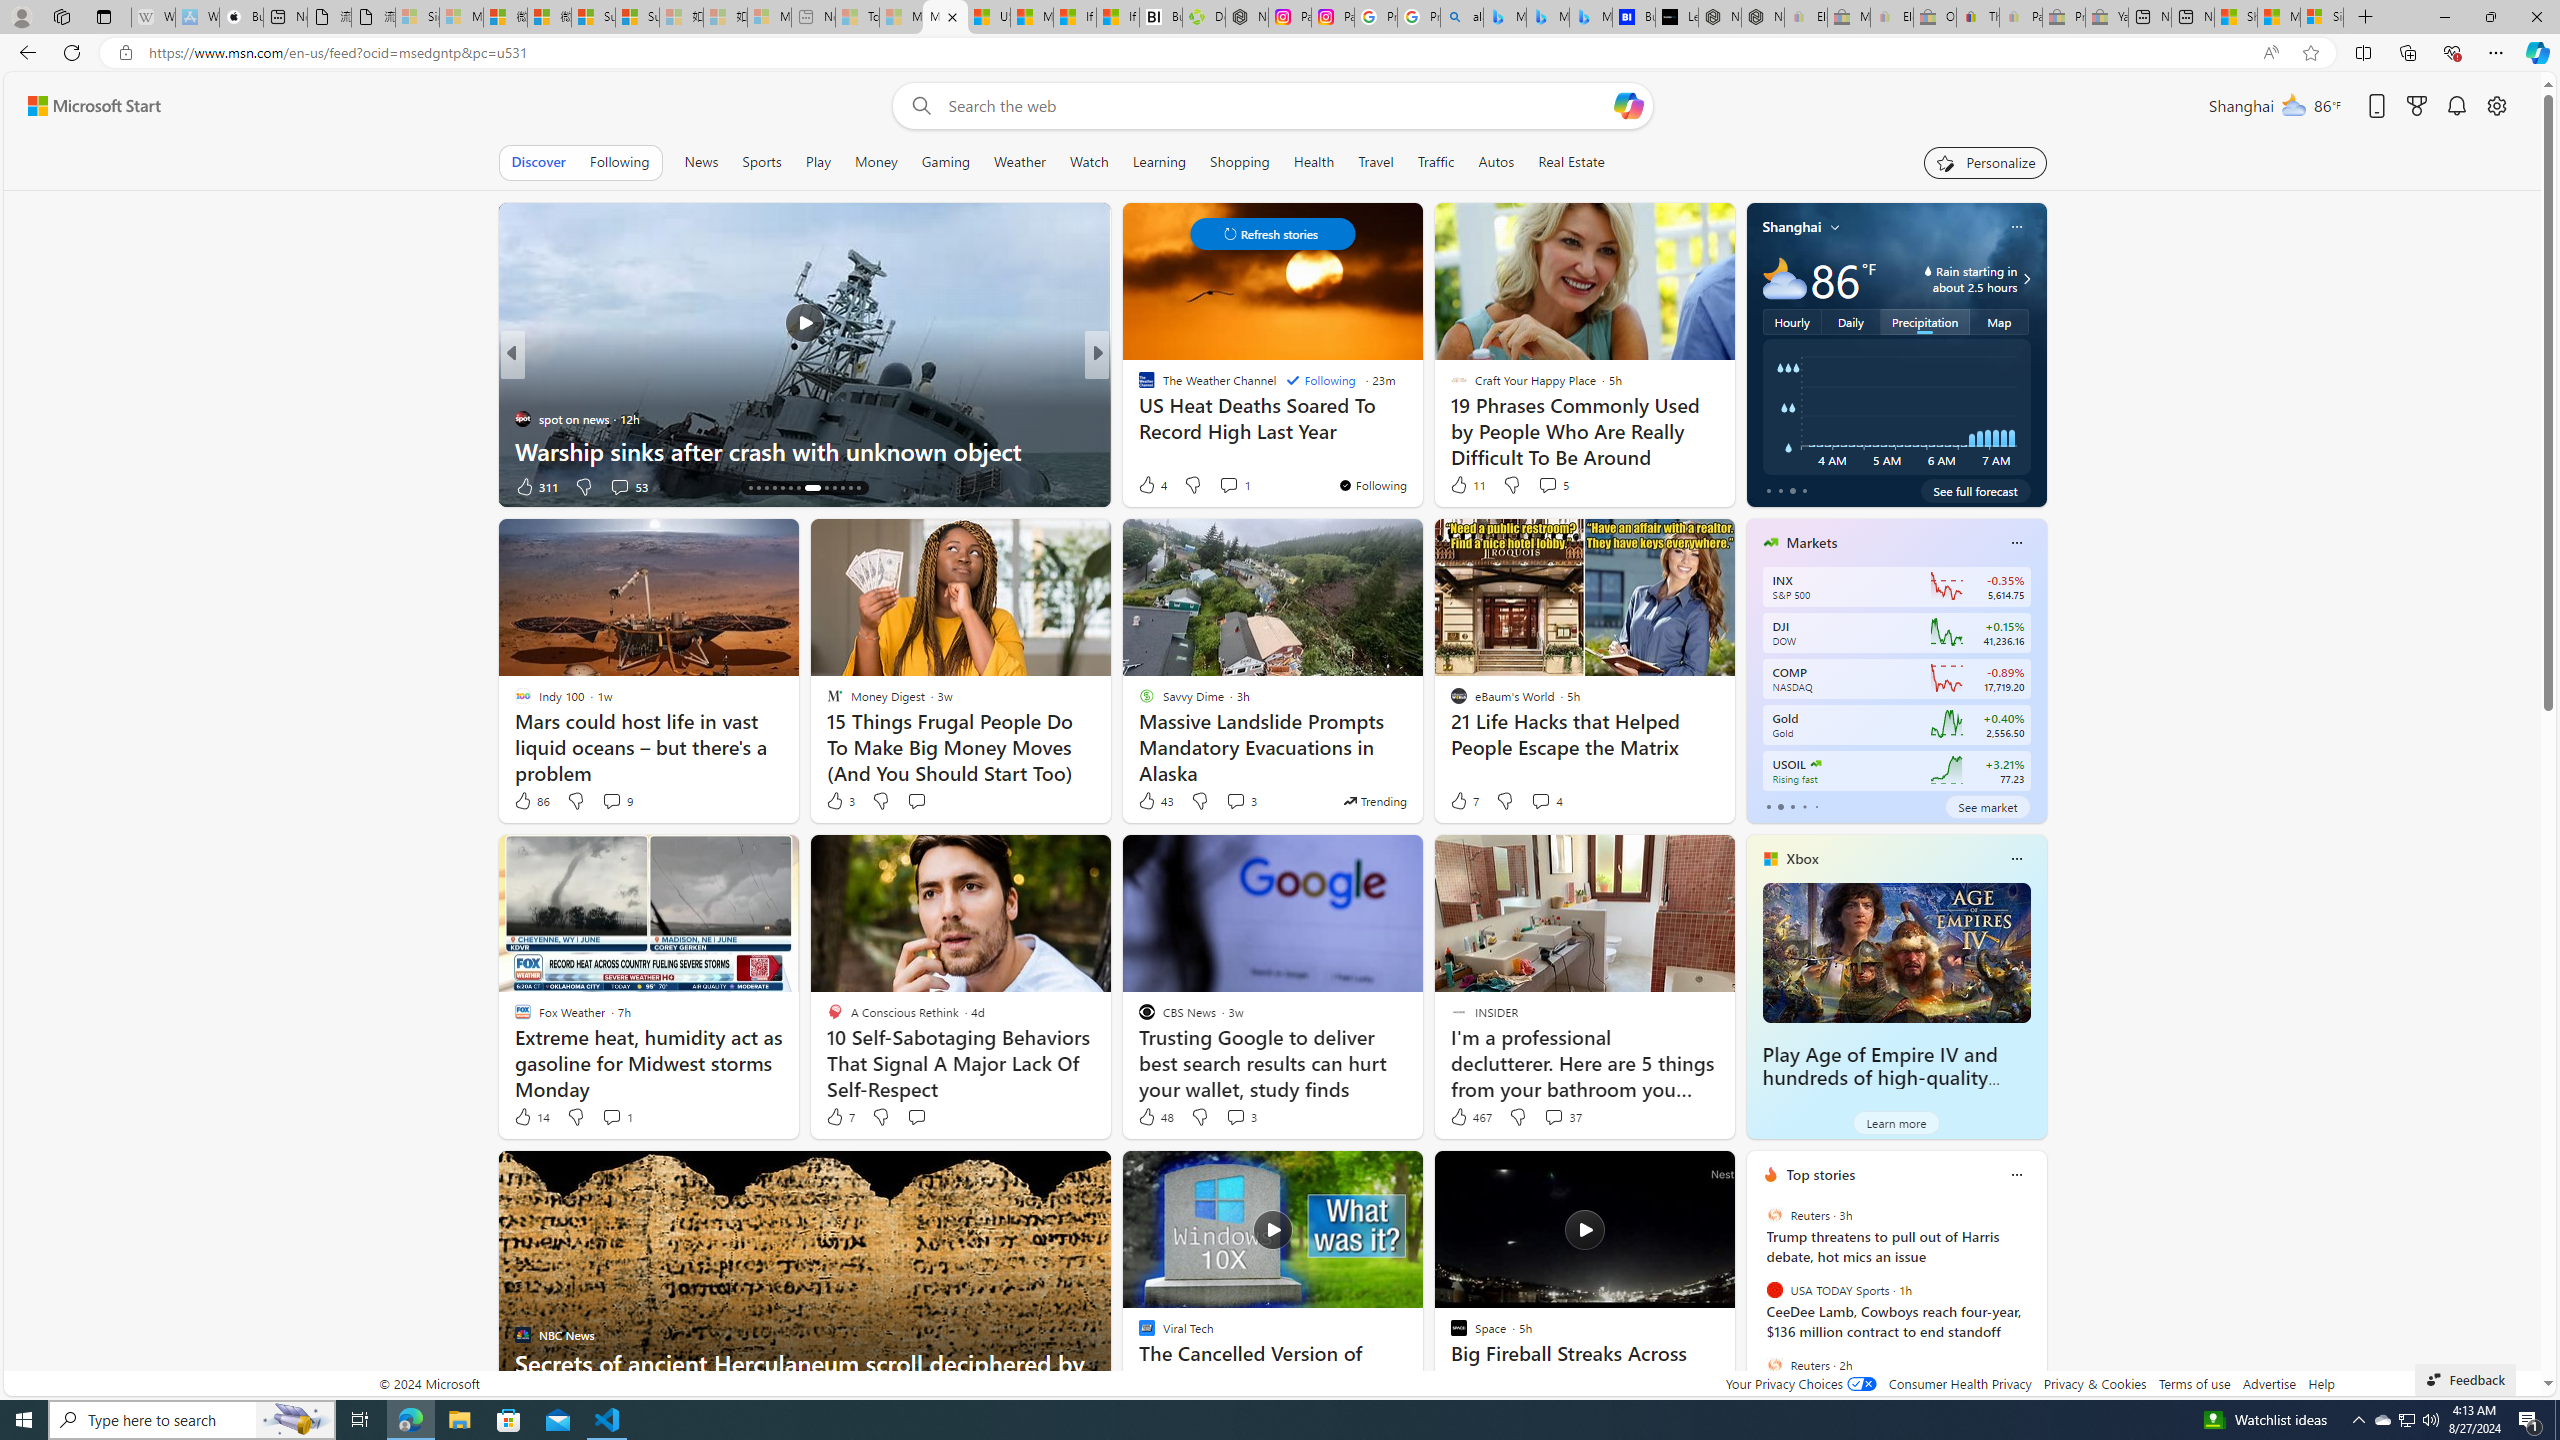 The width and height of the screenshot is (2560, 1440). I want to click on Markets, so click(1812, 542).